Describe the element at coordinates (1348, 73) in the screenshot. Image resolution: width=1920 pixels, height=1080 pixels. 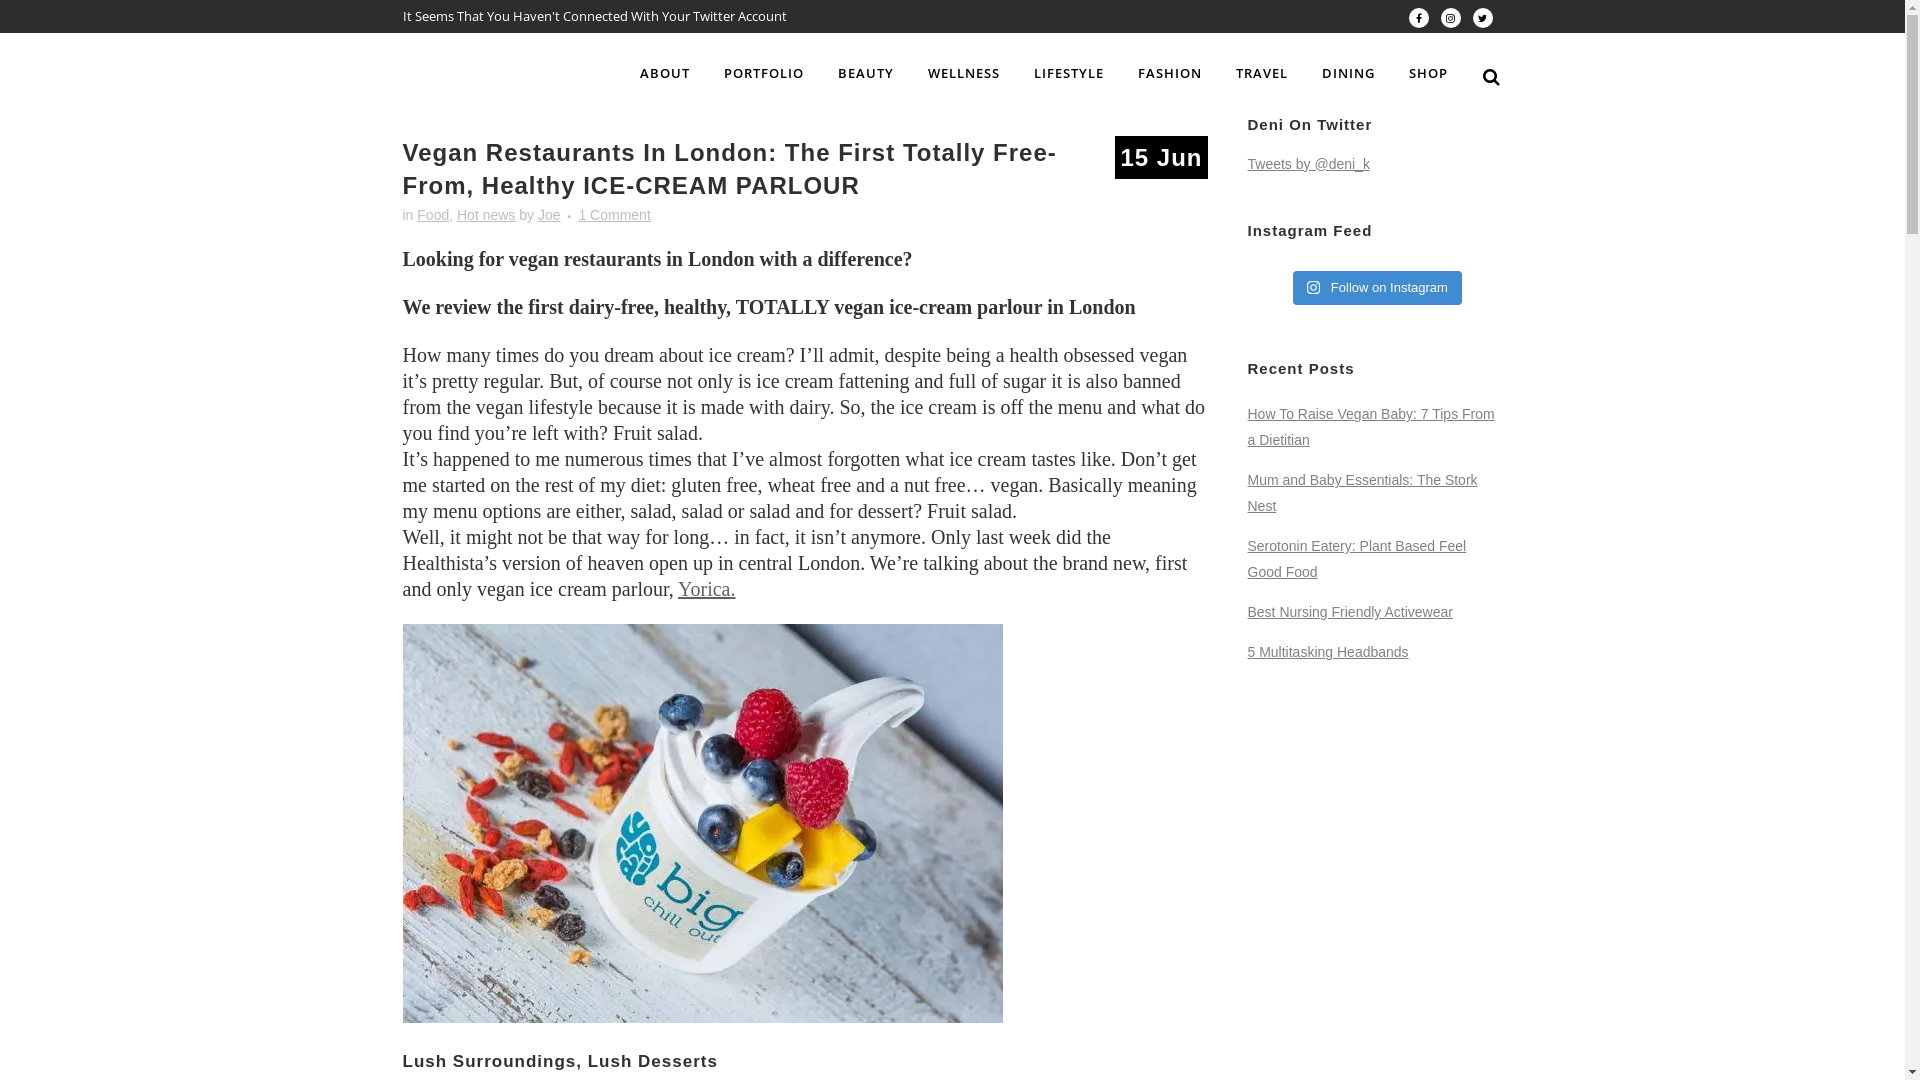
I see `DINING` at that location.